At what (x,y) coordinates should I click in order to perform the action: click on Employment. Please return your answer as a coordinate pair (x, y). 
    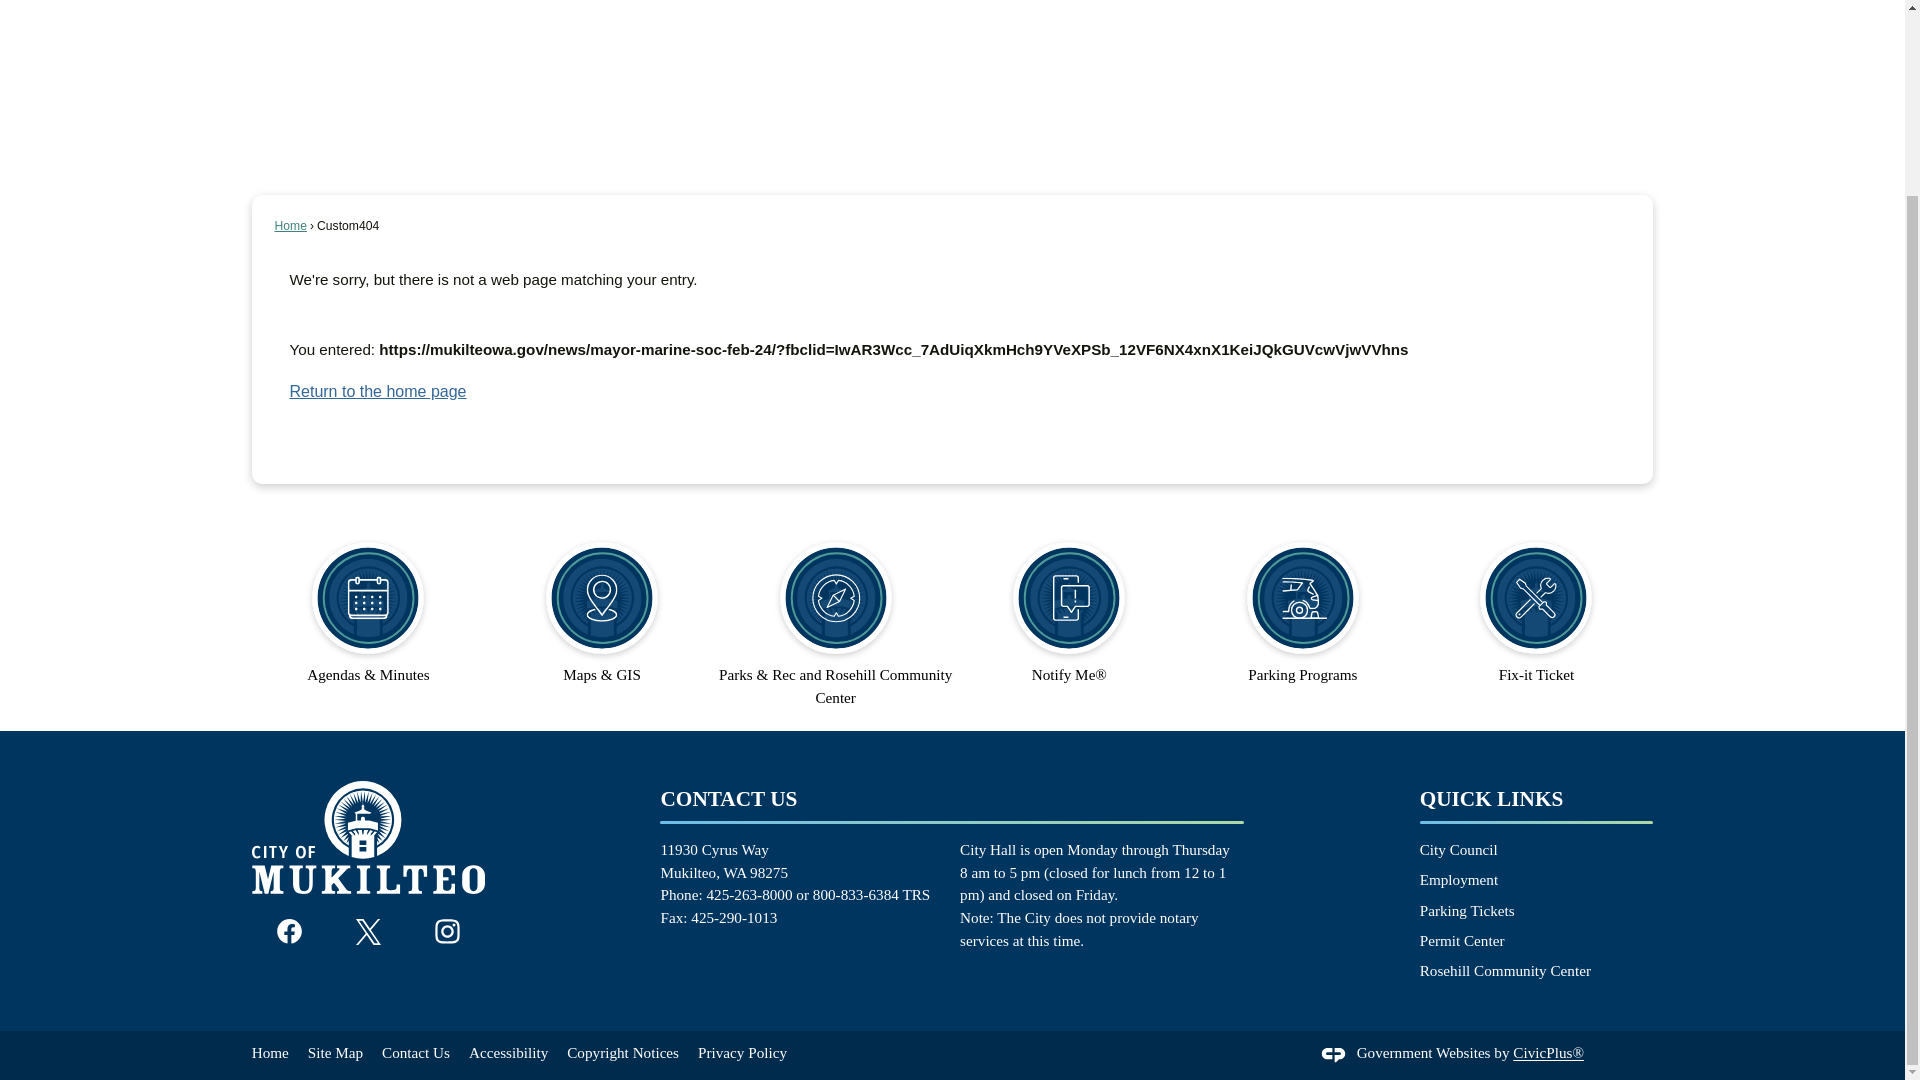
    Looking at the image, I should click on (1458, 878).